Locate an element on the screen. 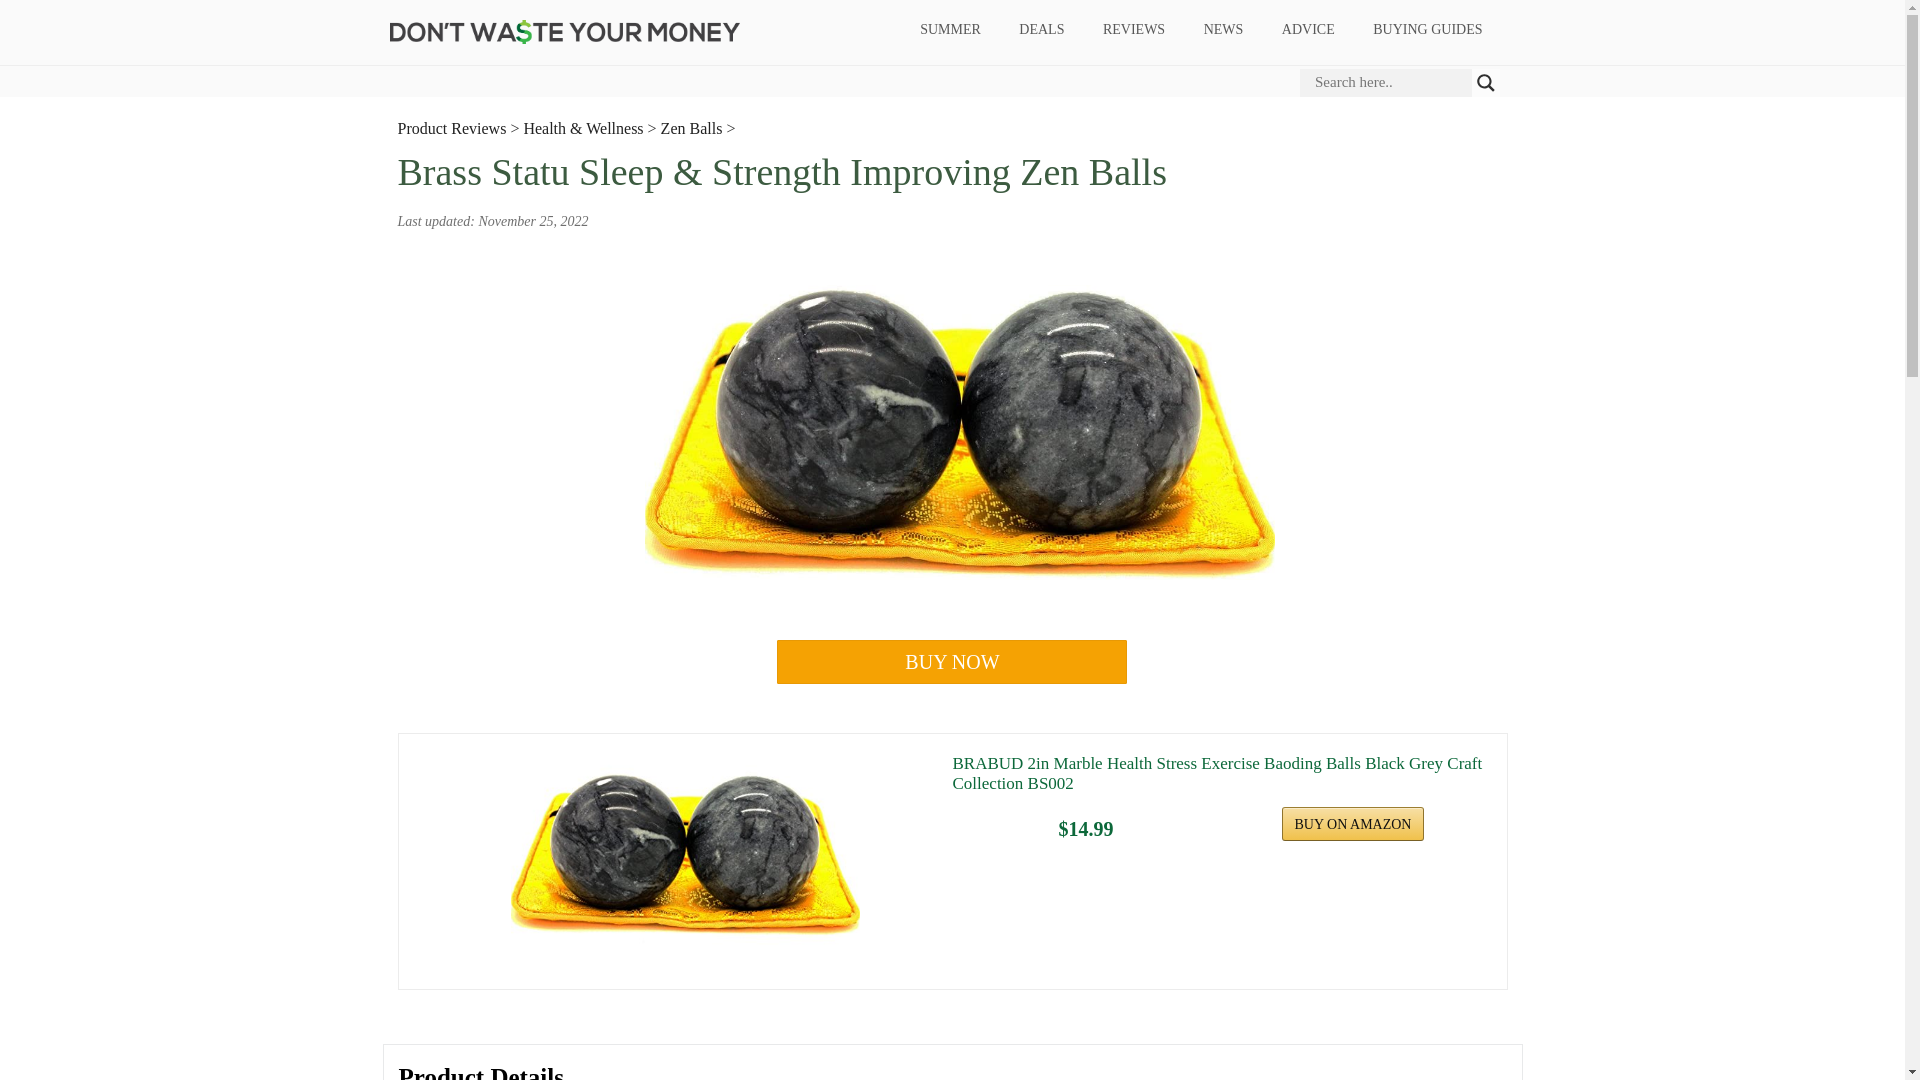  ADVICE is located at coordinates (1307, 30).